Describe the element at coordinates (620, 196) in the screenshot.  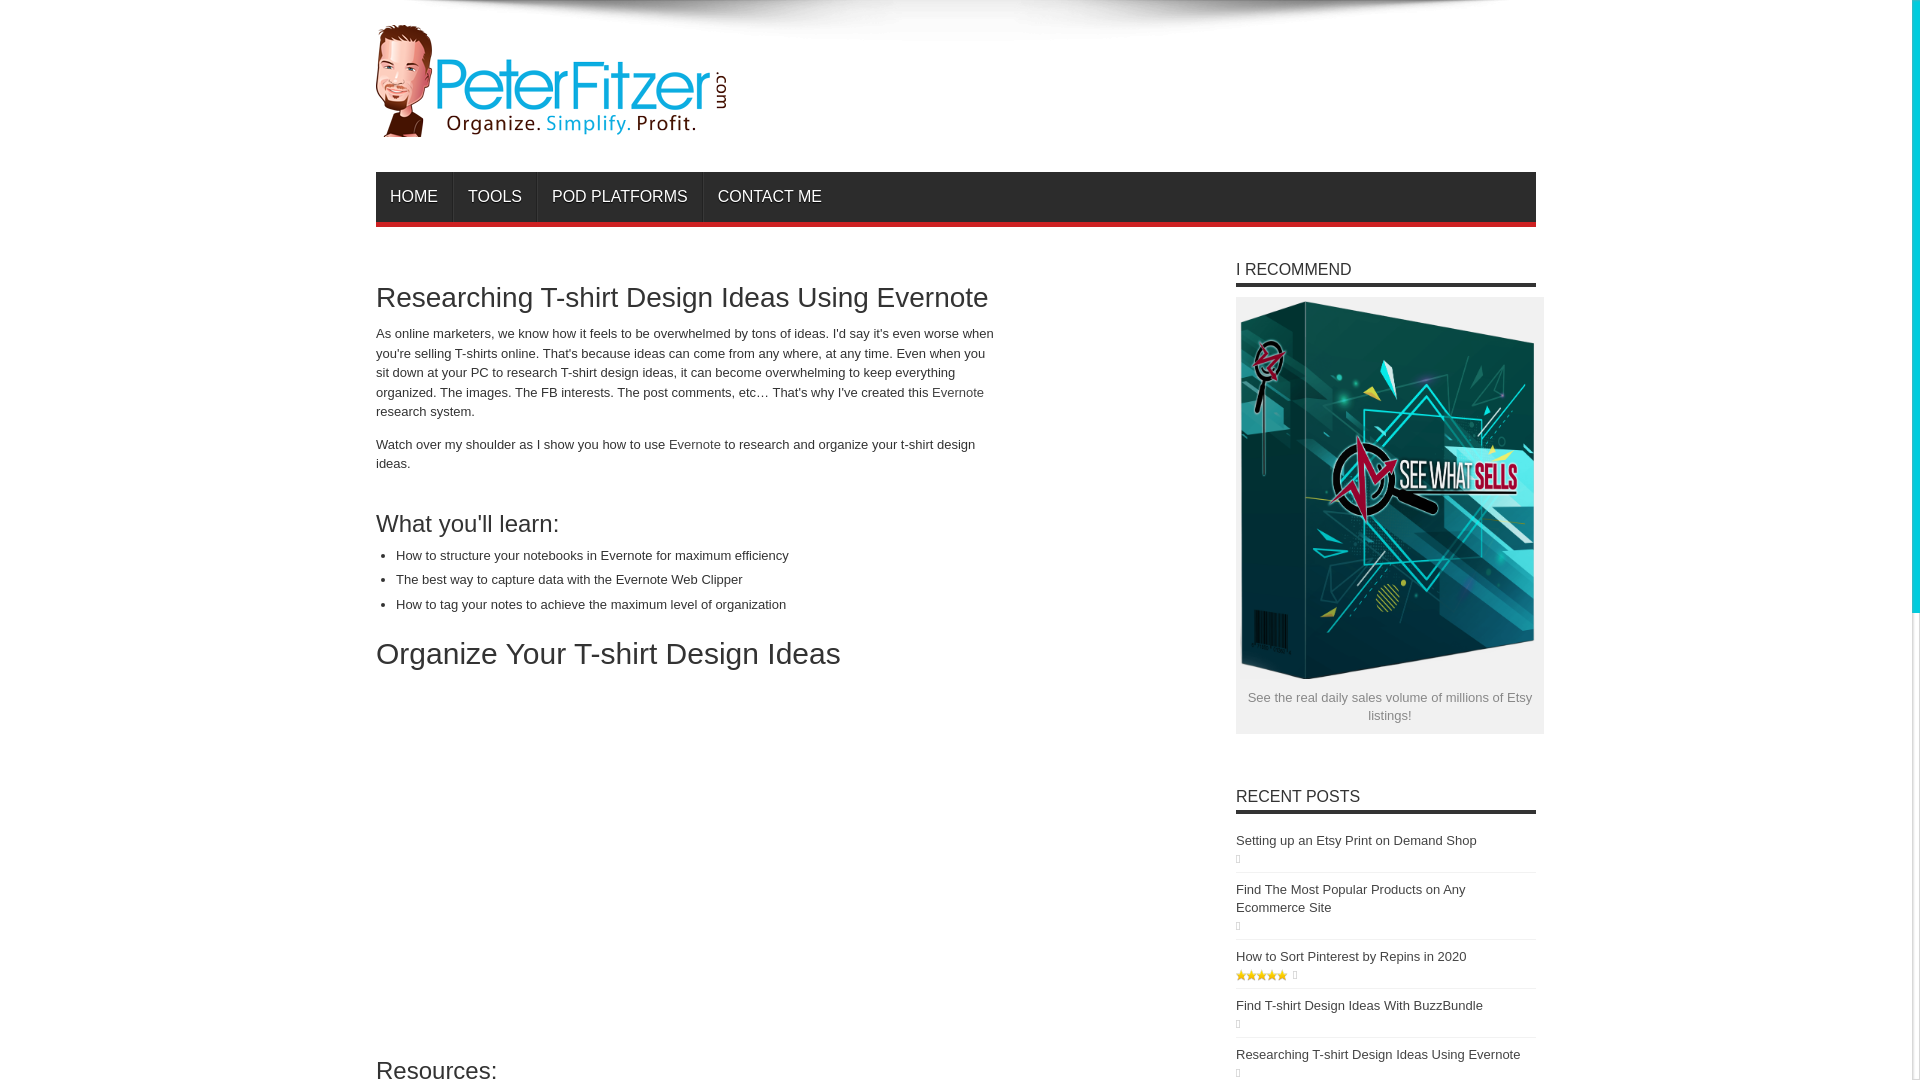
I see `POD PLATFORMS` at that location.